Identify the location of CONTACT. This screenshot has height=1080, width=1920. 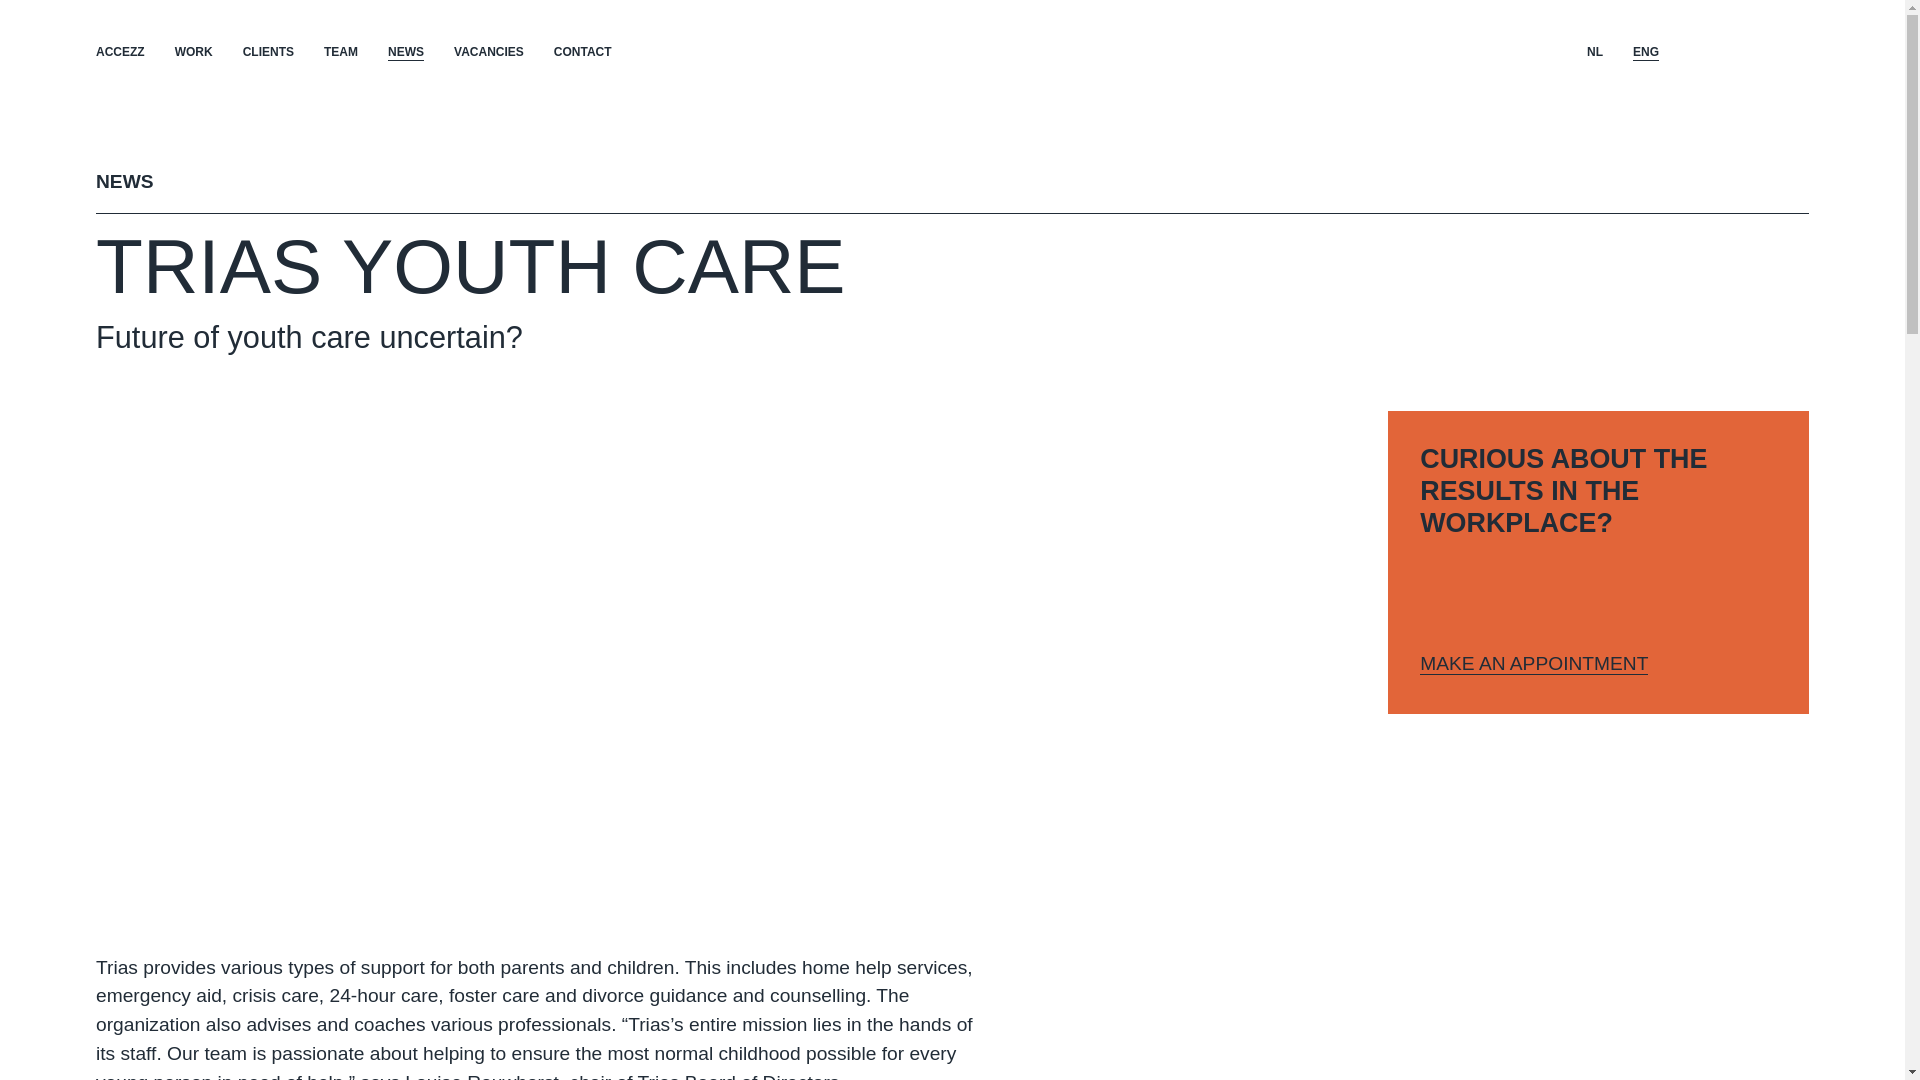
(583, 52).